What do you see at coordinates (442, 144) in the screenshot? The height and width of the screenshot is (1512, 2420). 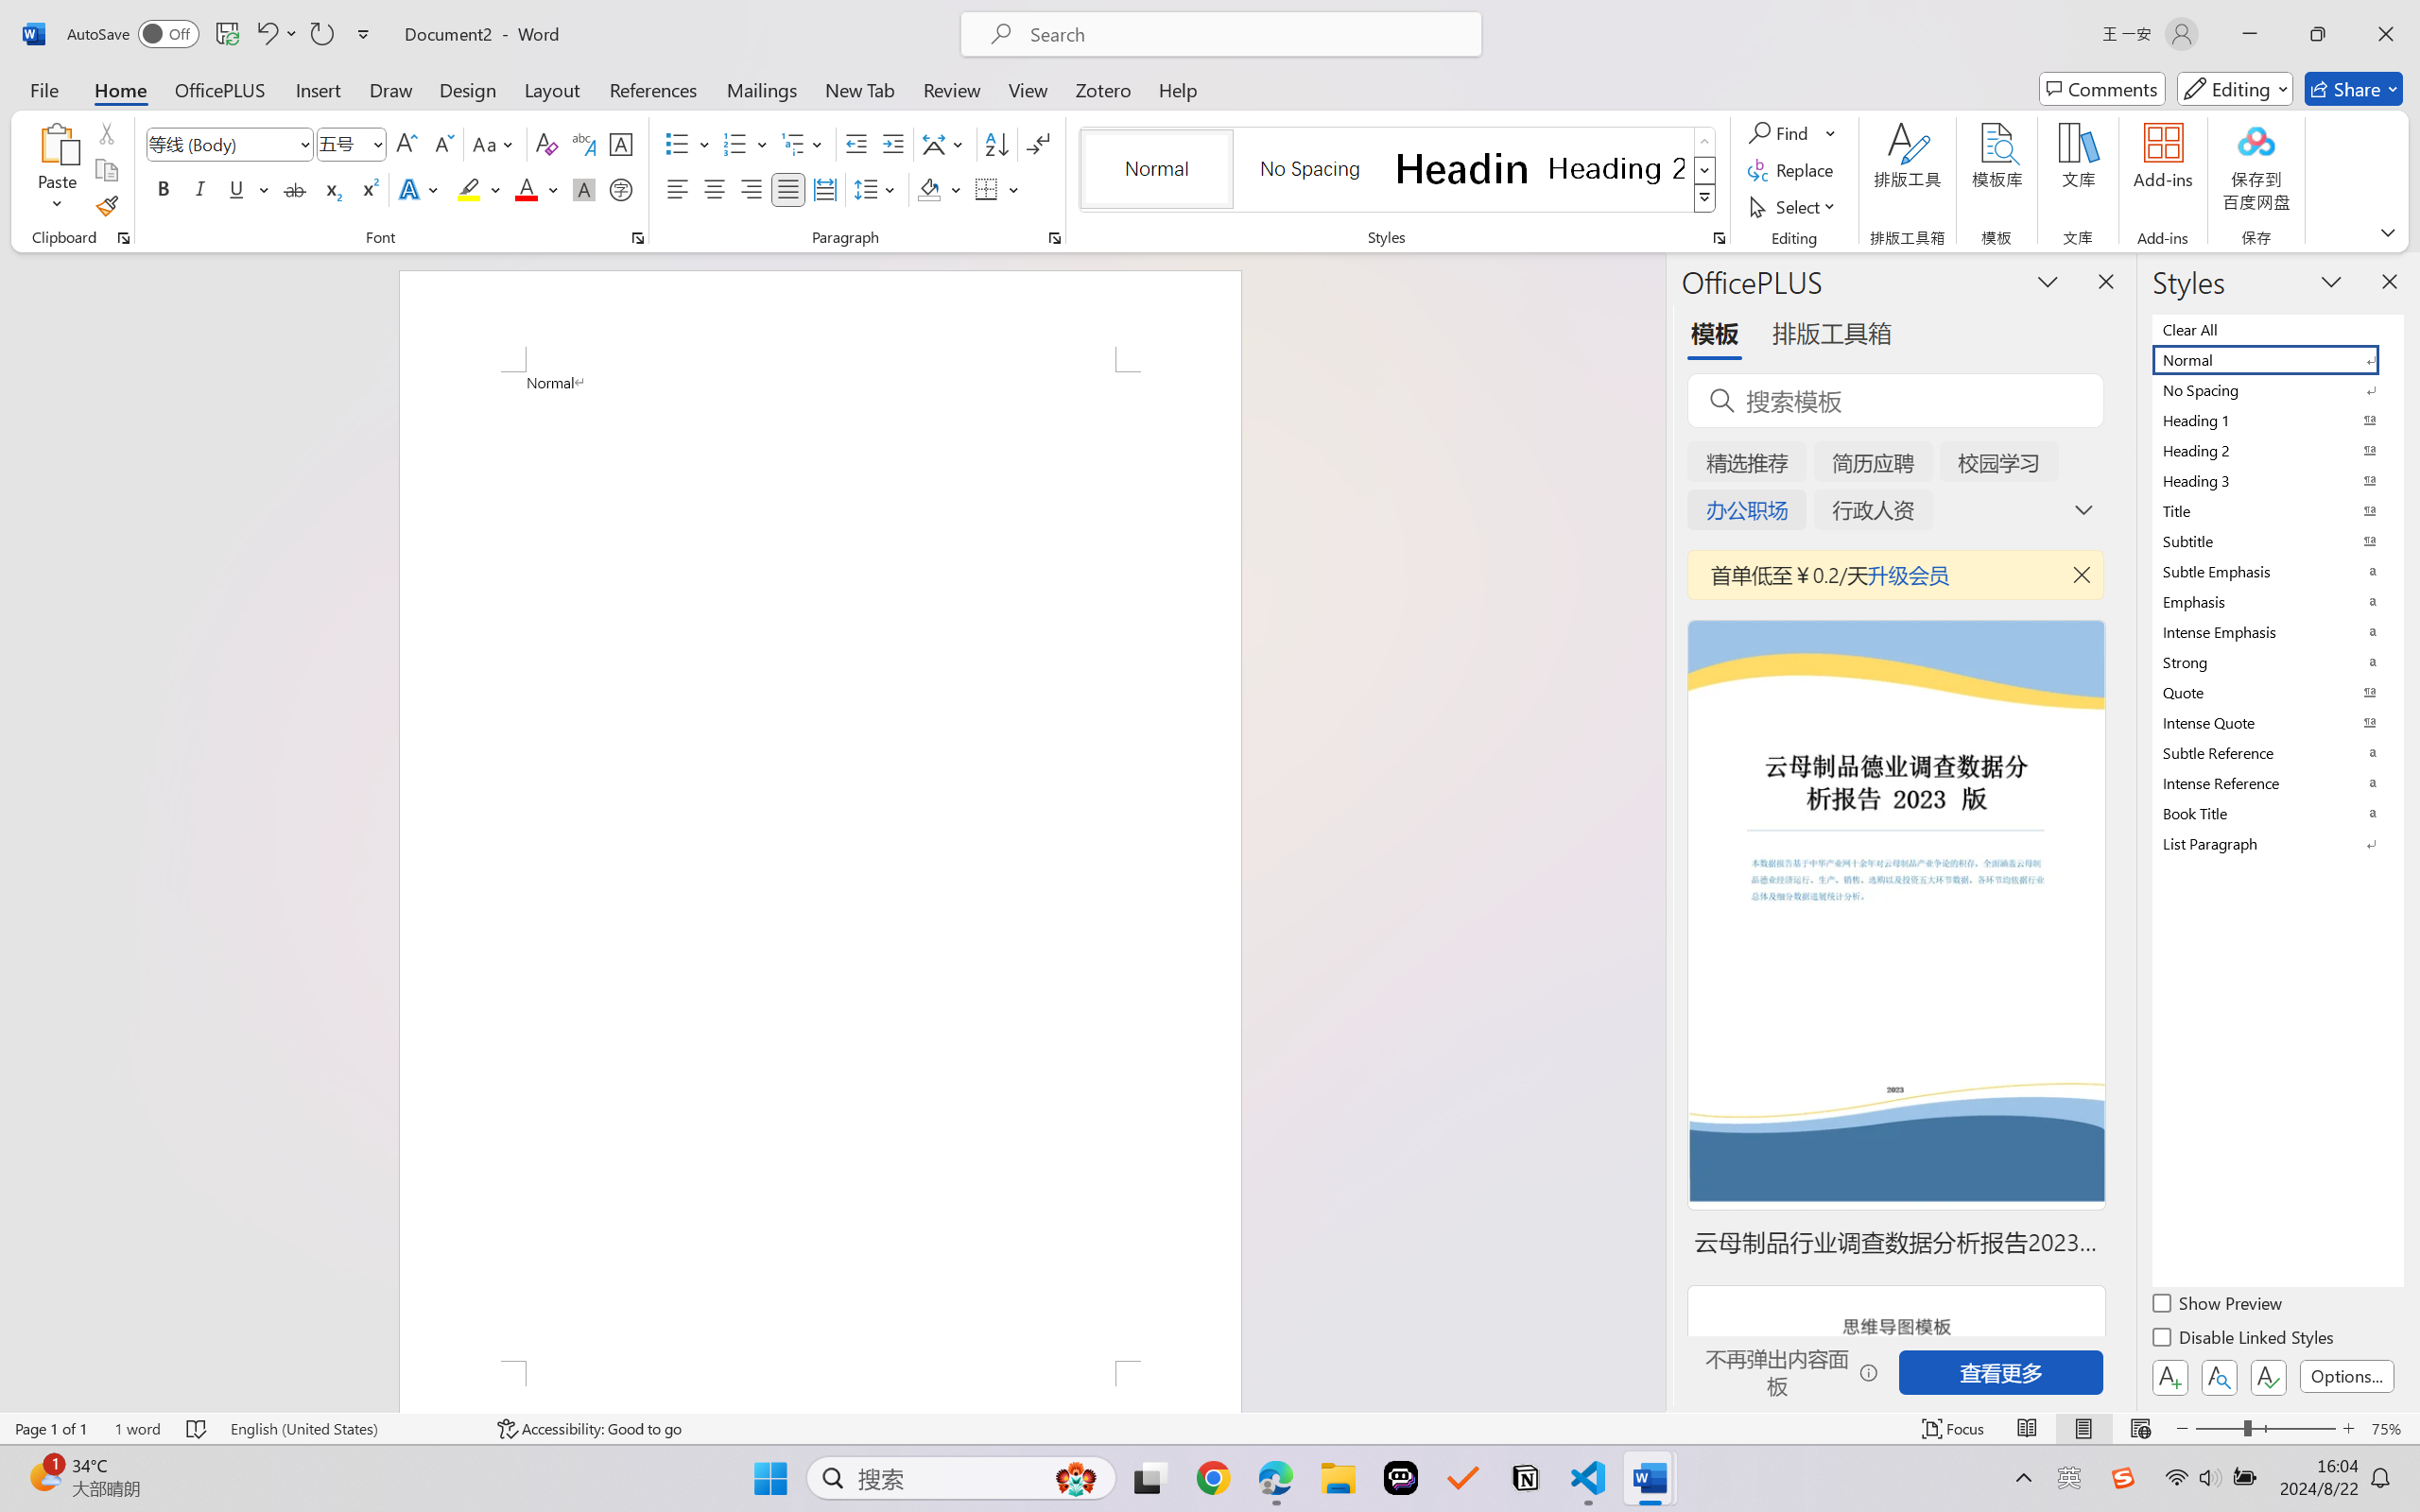 I see `Shrink Font` at bounding box center [442, 144].